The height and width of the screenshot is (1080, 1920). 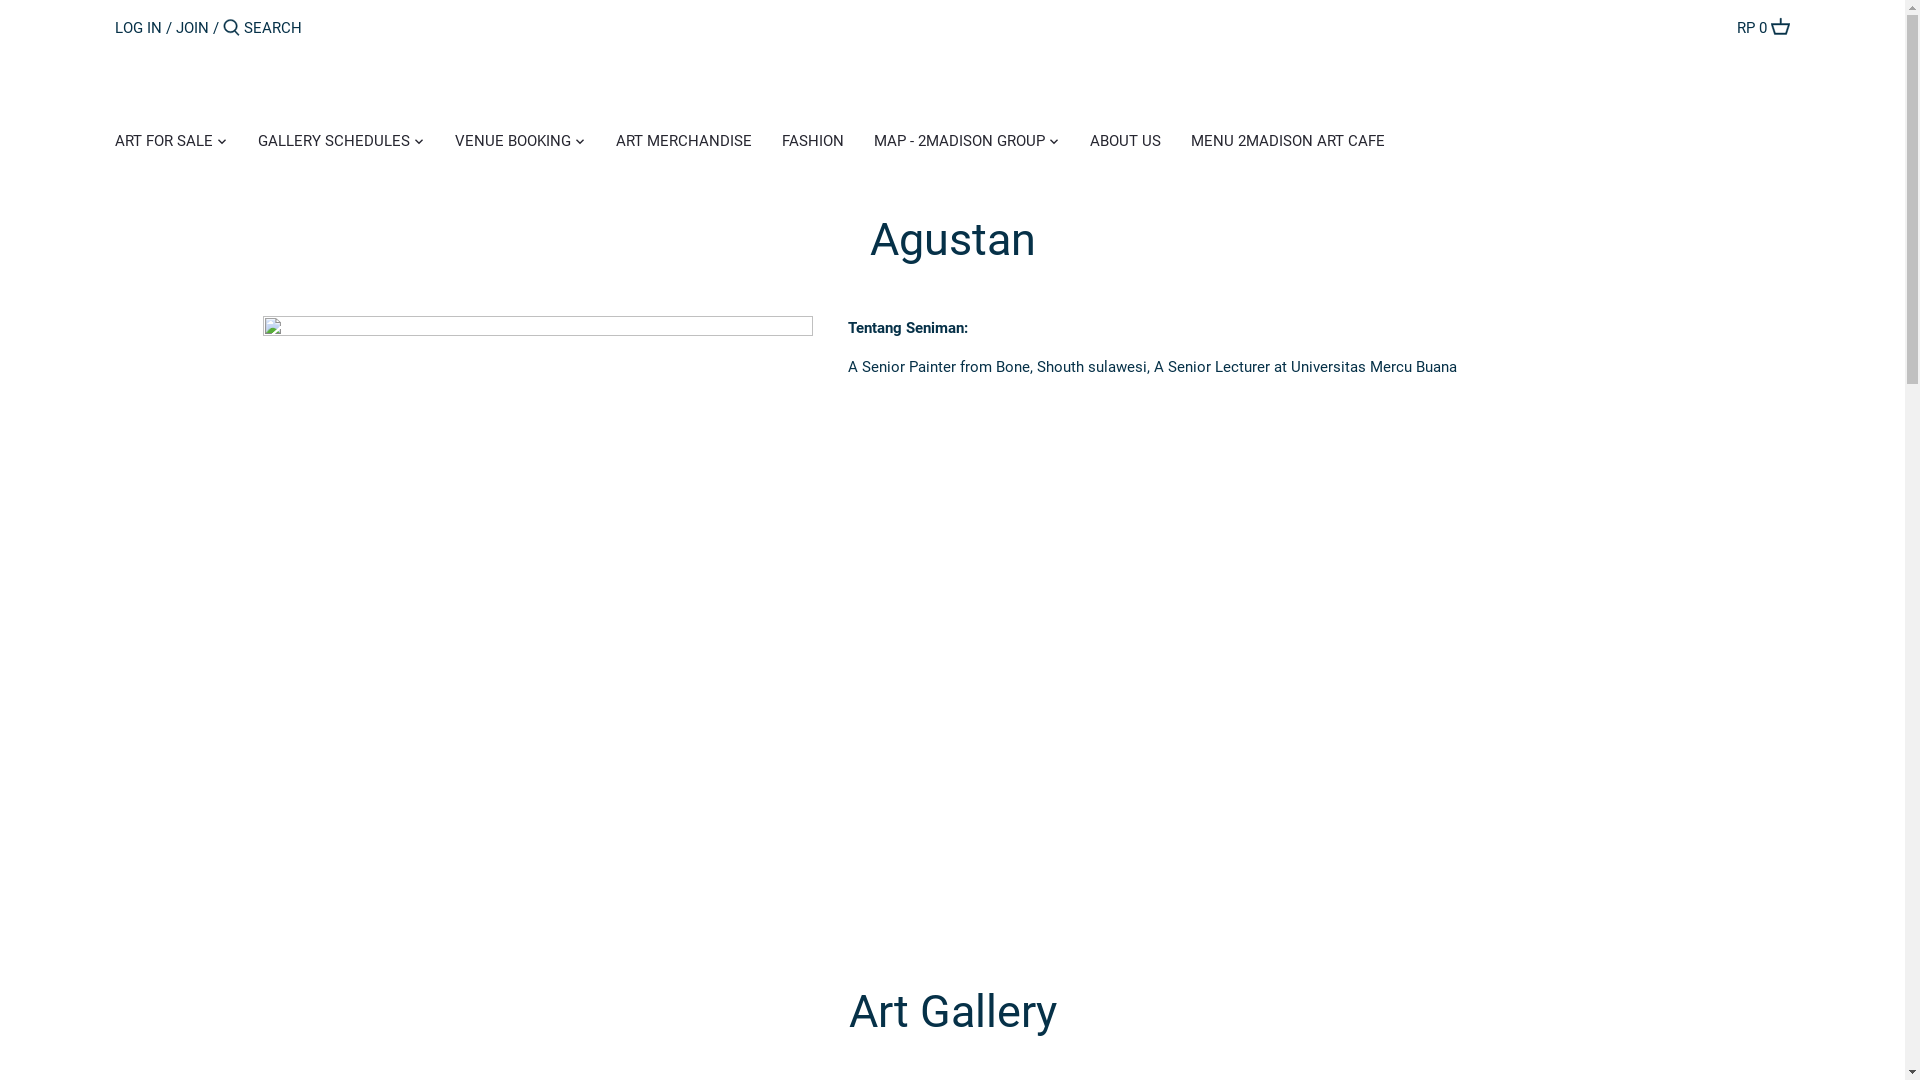 I want to click on LOG IN, so click(x=138, y=27).